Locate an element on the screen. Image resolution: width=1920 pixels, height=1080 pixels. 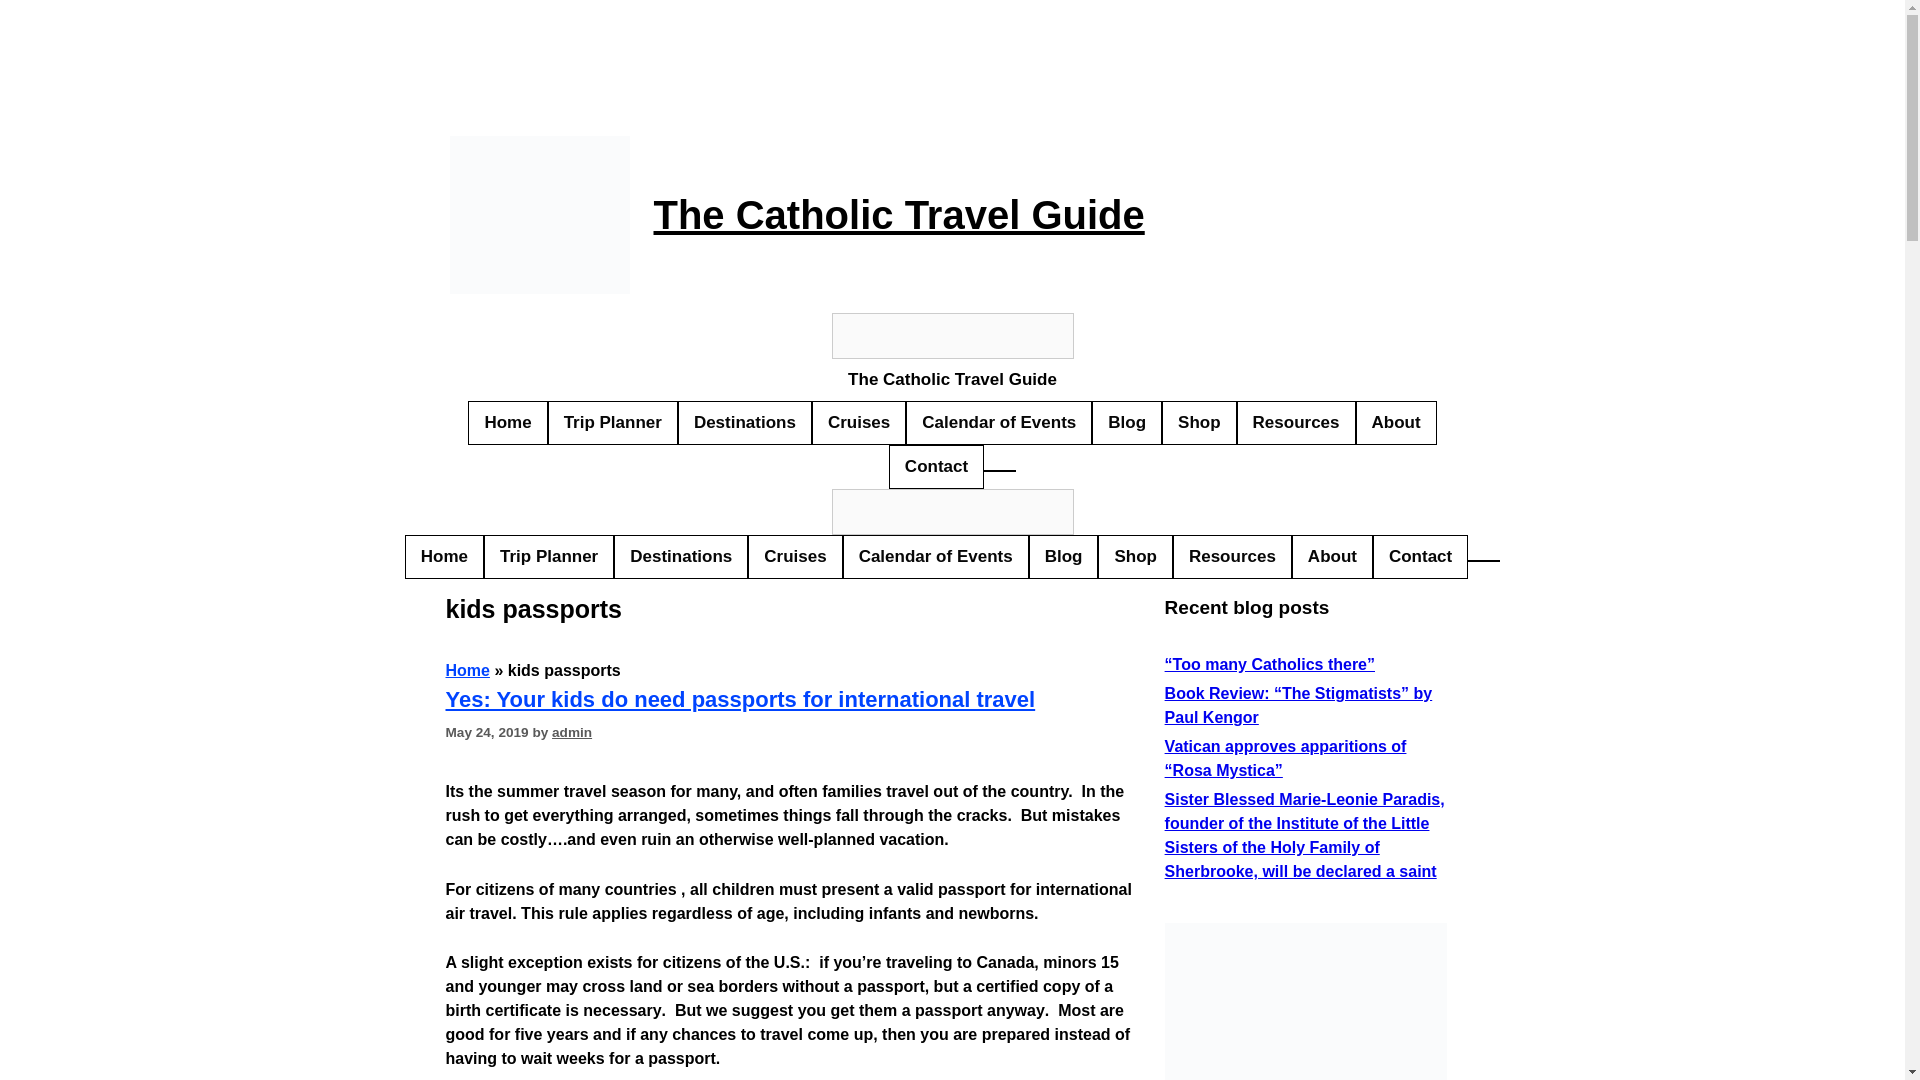
Contact is located at coordinates (936, 467).